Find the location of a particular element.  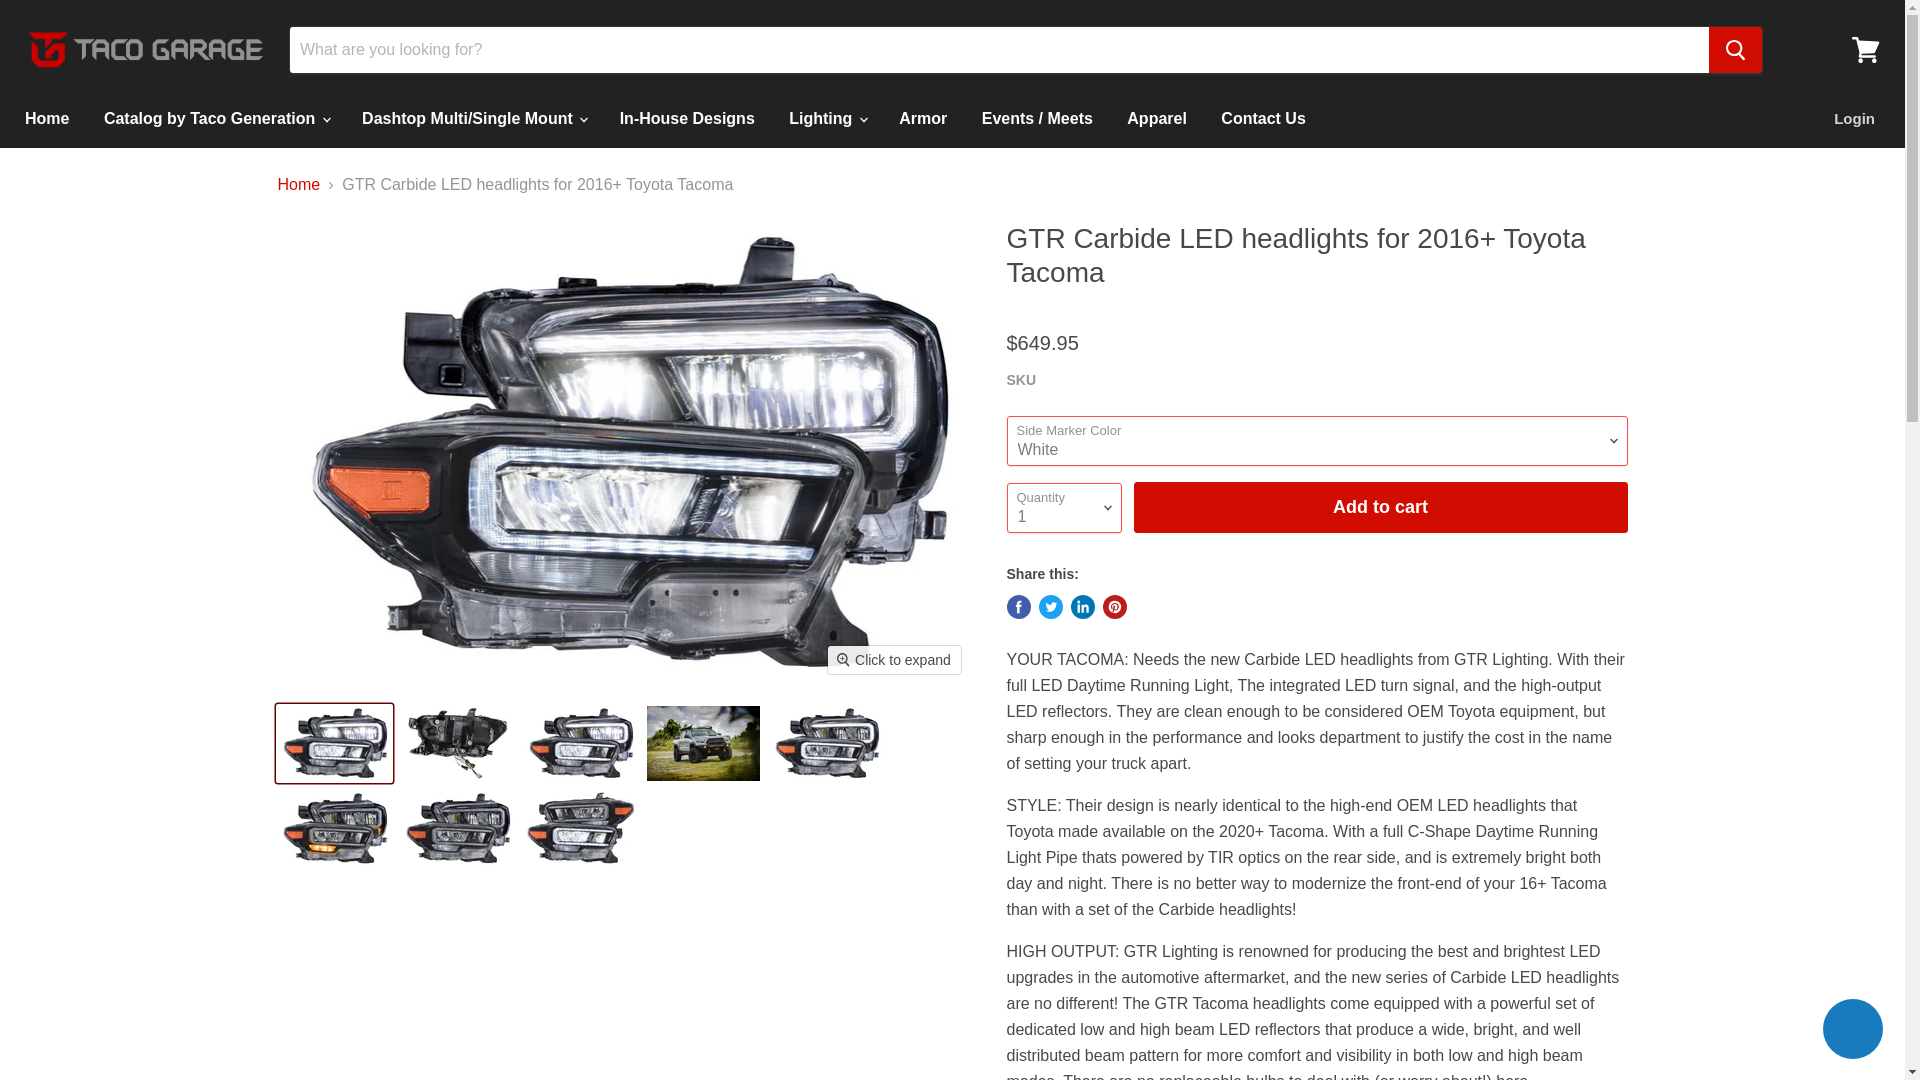

Home is located at coordinates (46, 119).